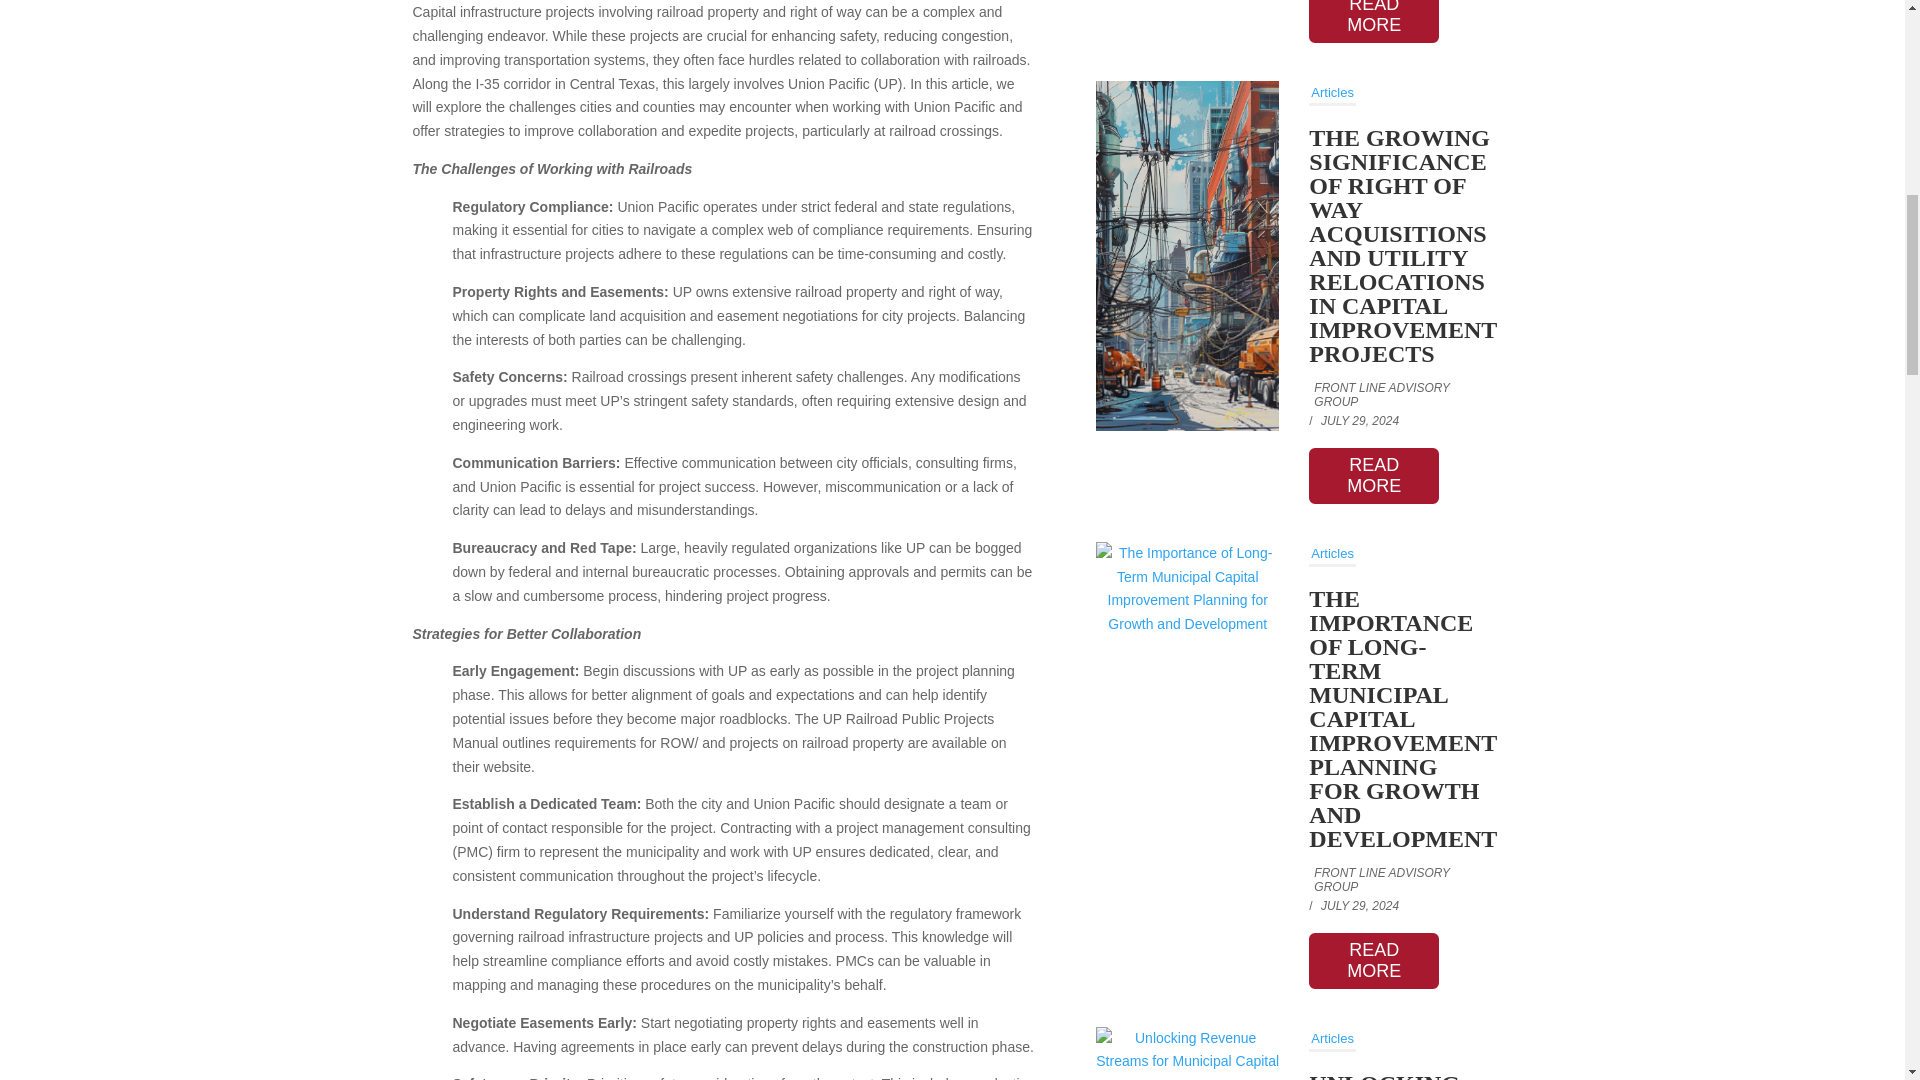 This screenshot has width=1920, height=1080. I want to click on READ MORE, so click(1374, 22).